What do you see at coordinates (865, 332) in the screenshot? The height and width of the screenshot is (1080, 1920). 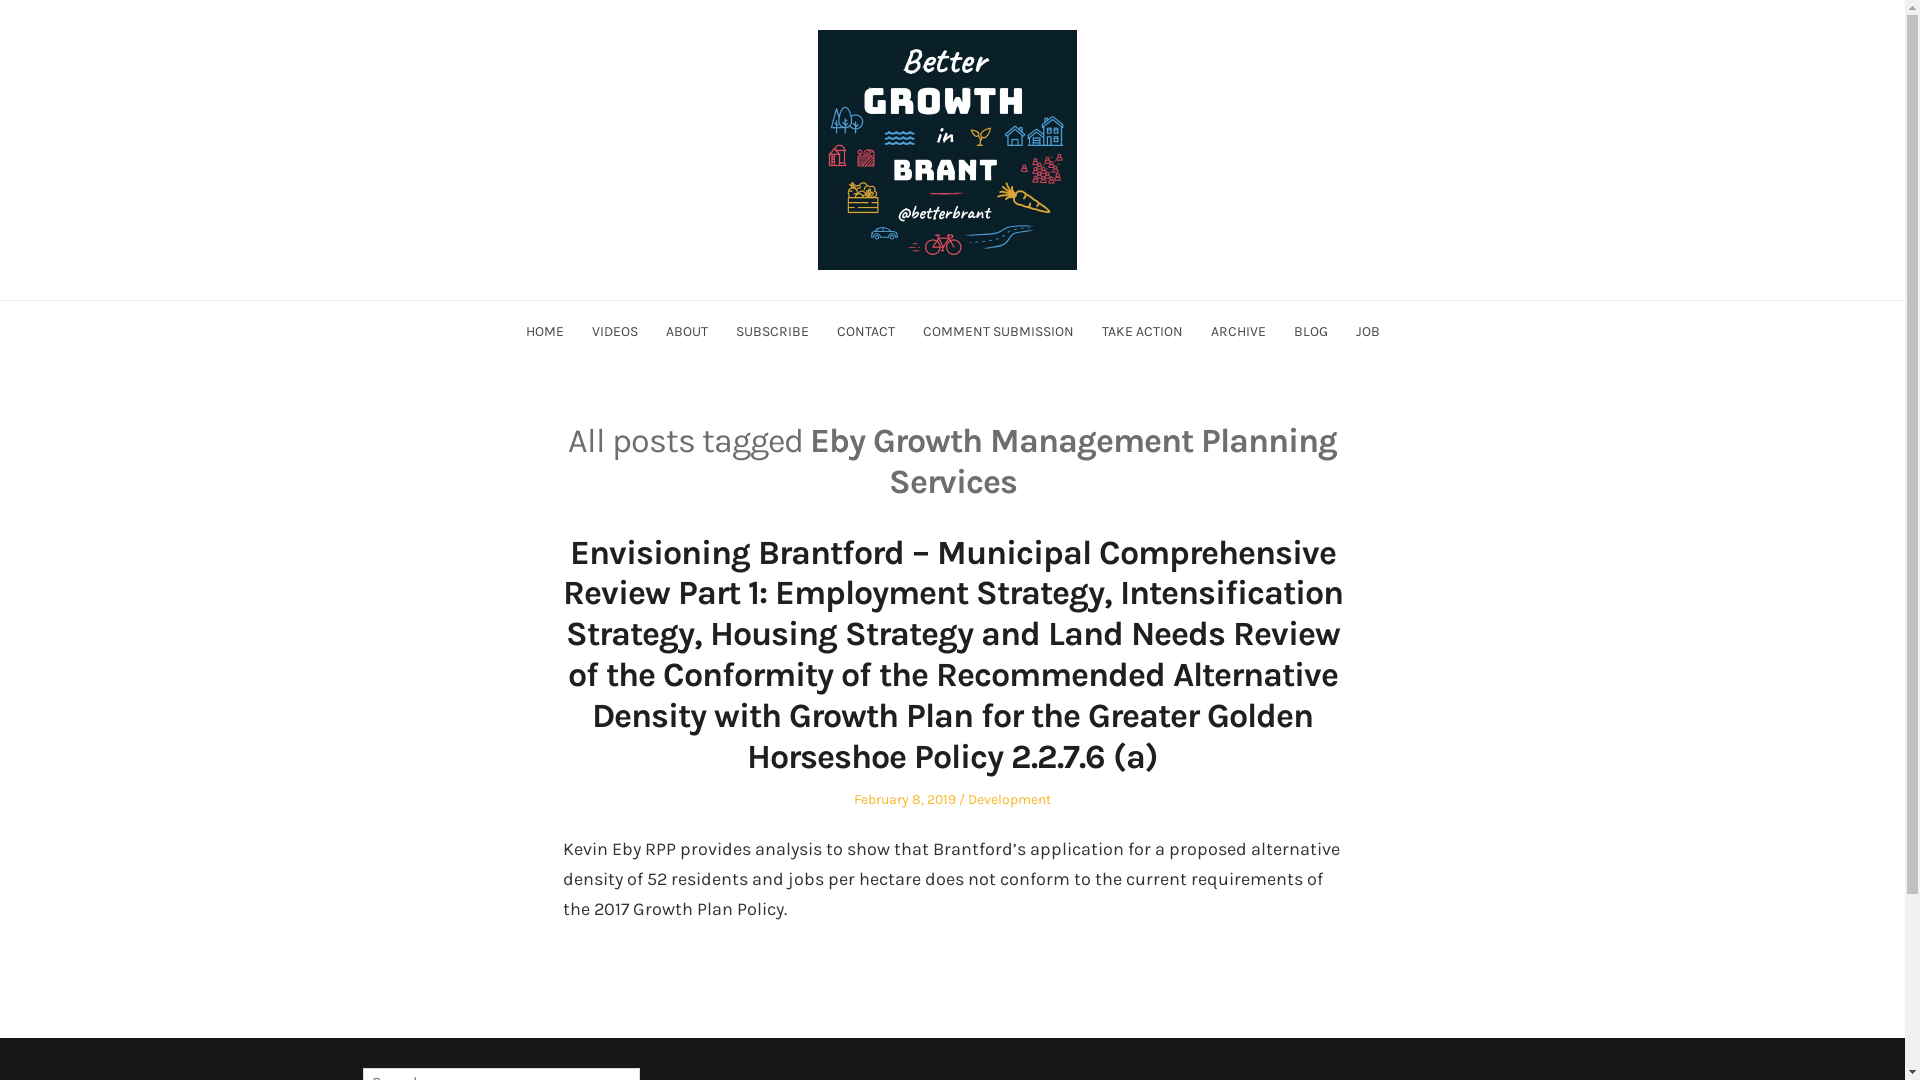 I see `CONTACT` at bounding box center [865, 332].